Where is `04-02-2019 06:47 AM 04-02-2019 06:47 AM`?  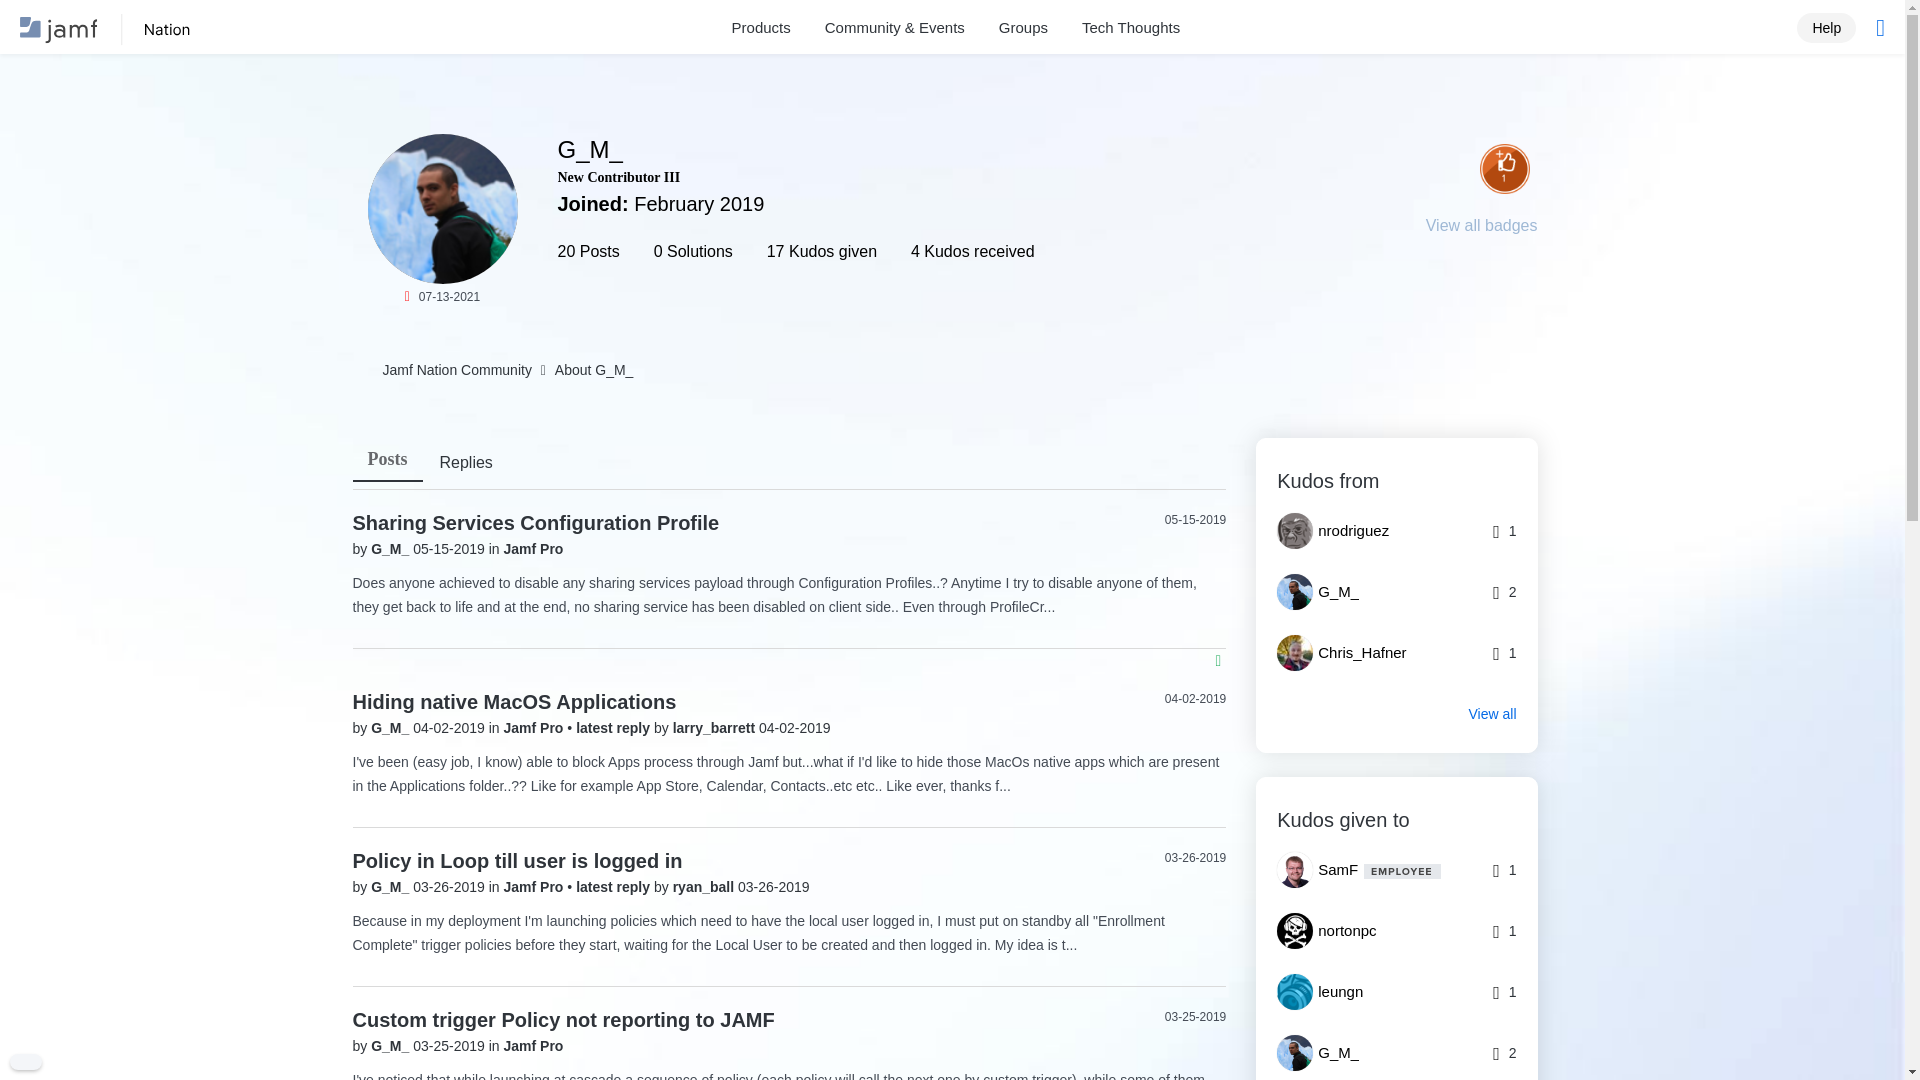 04-02-2019 06:47 AM 04-02-2019 06:47 AM is located at coordinates (1196, 699).